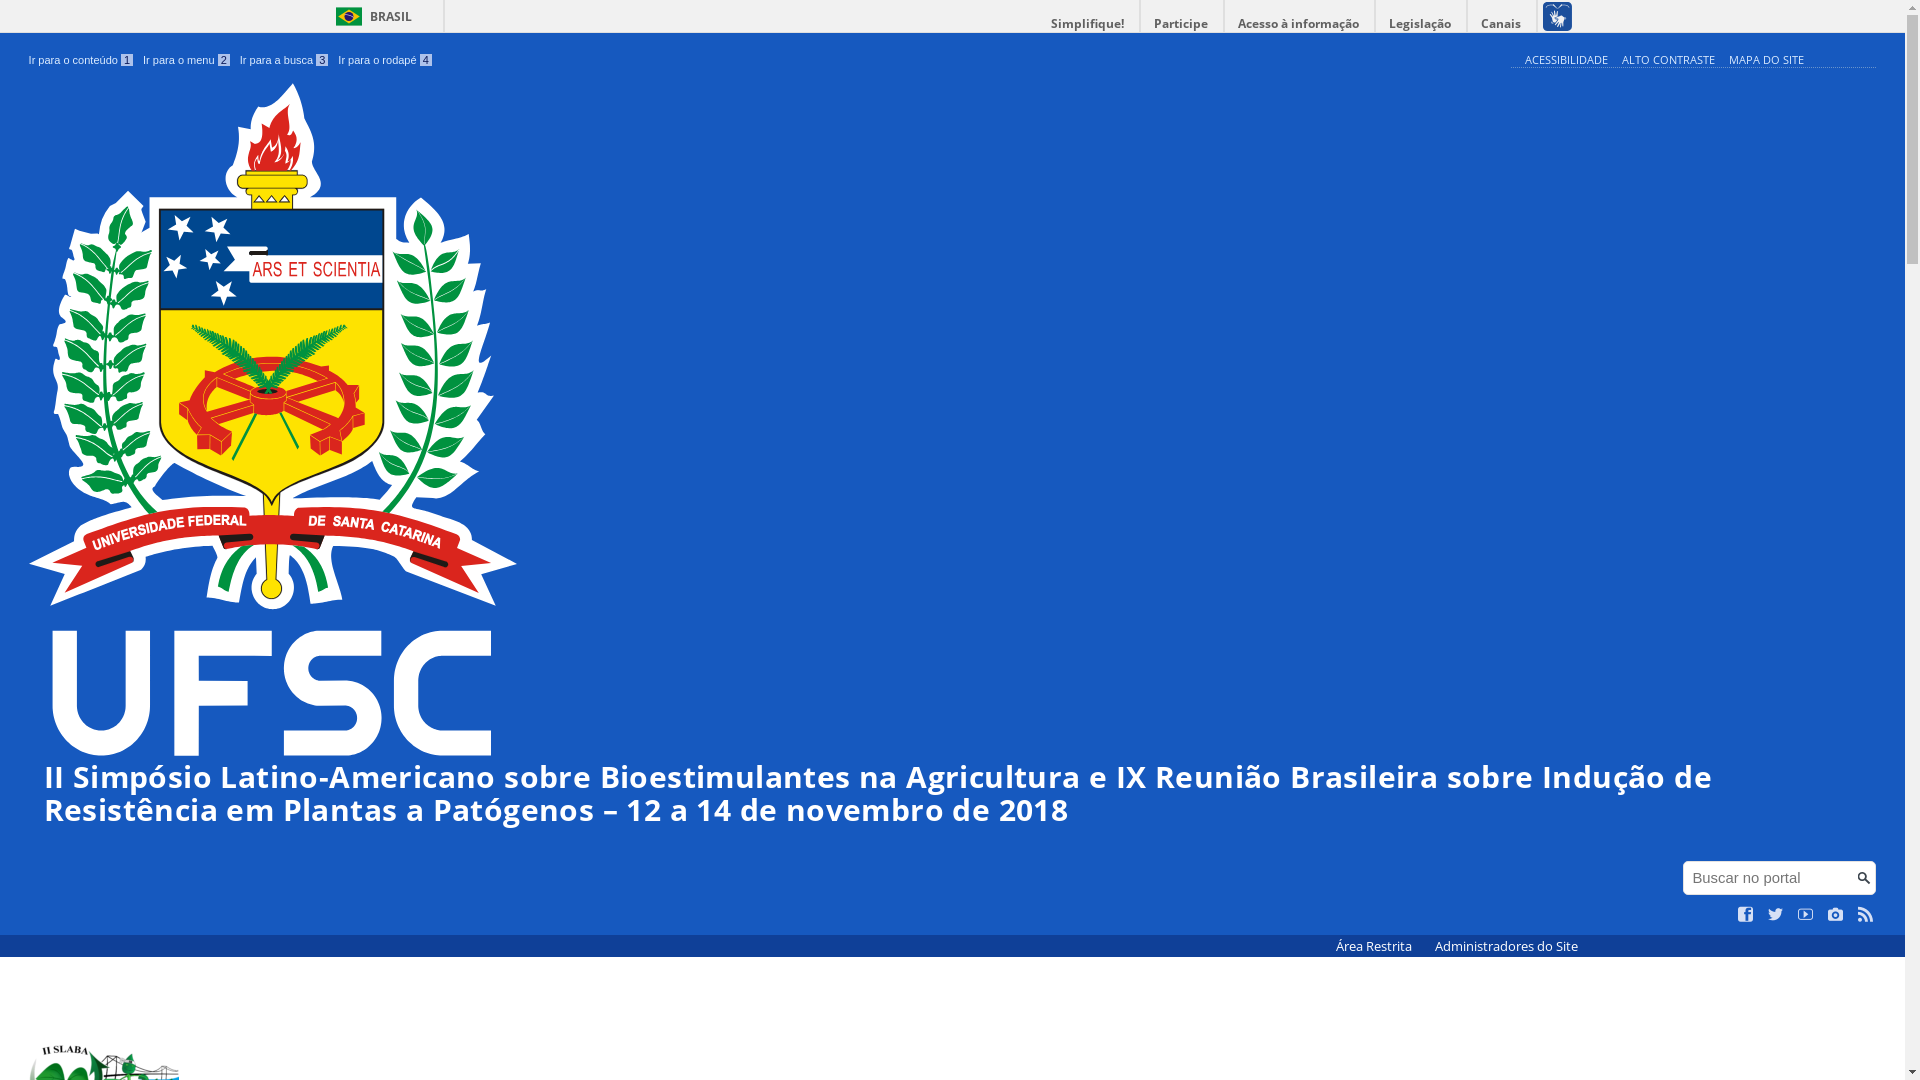 This screenshot has width=1920, height=1080. I want to click on Simplifique!, so click(1088, 24).